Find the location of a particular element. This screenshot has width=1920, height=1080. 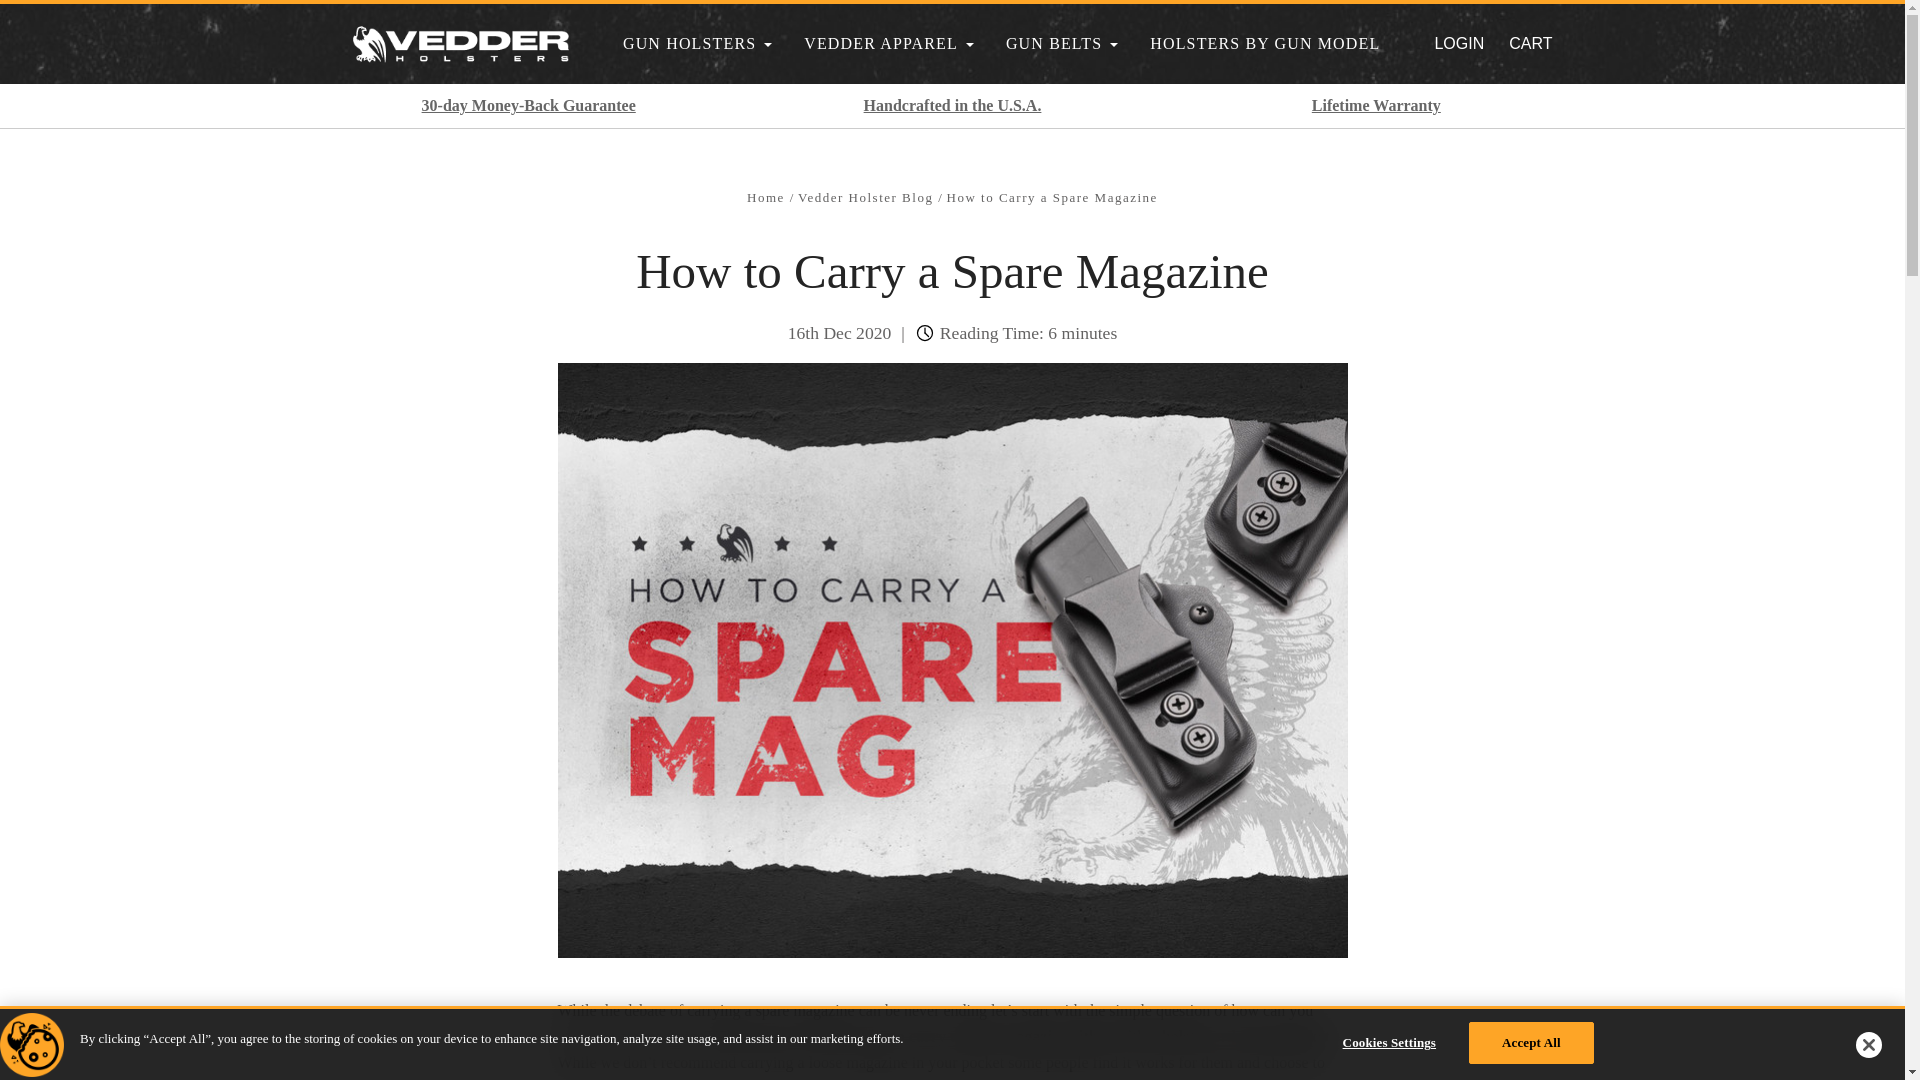

30-day Money-Back Guarantee is located at coordinates (868, 198).